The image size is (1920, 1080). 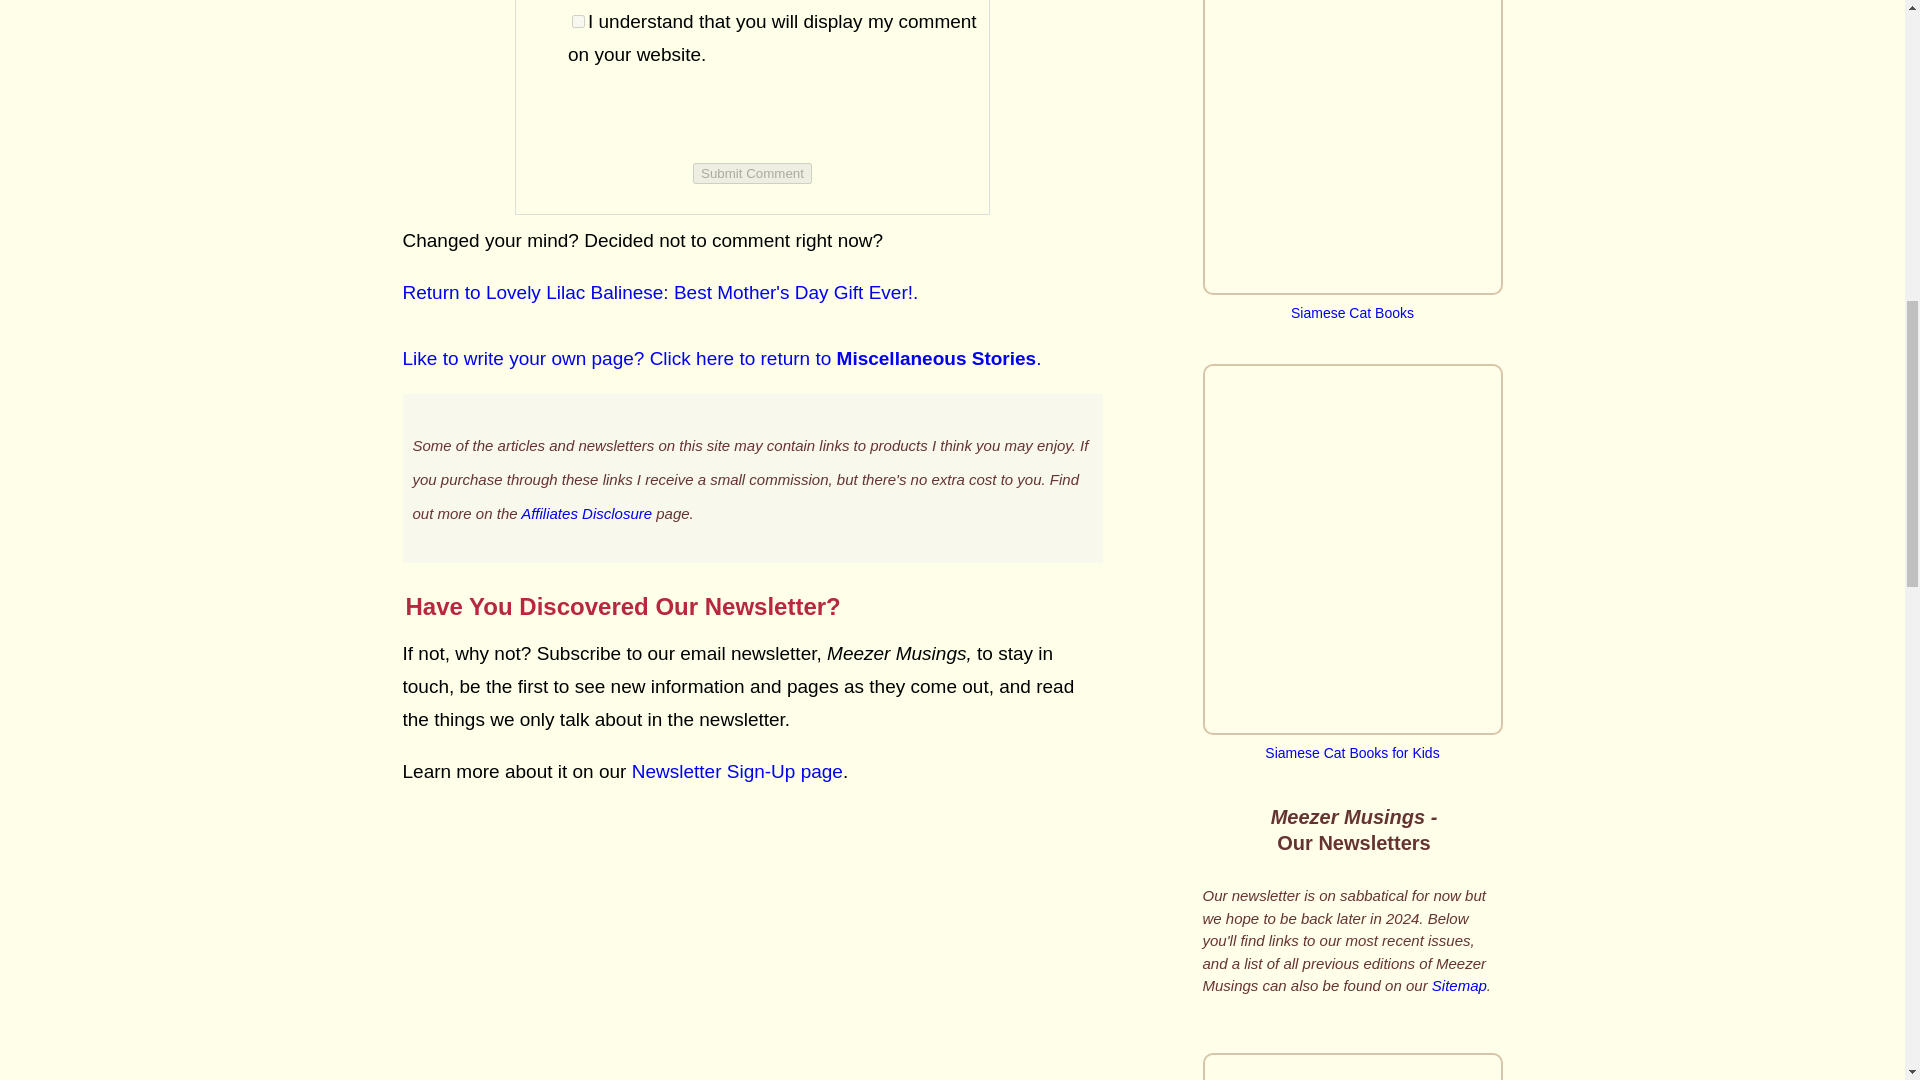 What do you see at coordinates (1351, 304) in the screenshot?
I see `Siamese Cat Books` at bounding box center [1351, 304].